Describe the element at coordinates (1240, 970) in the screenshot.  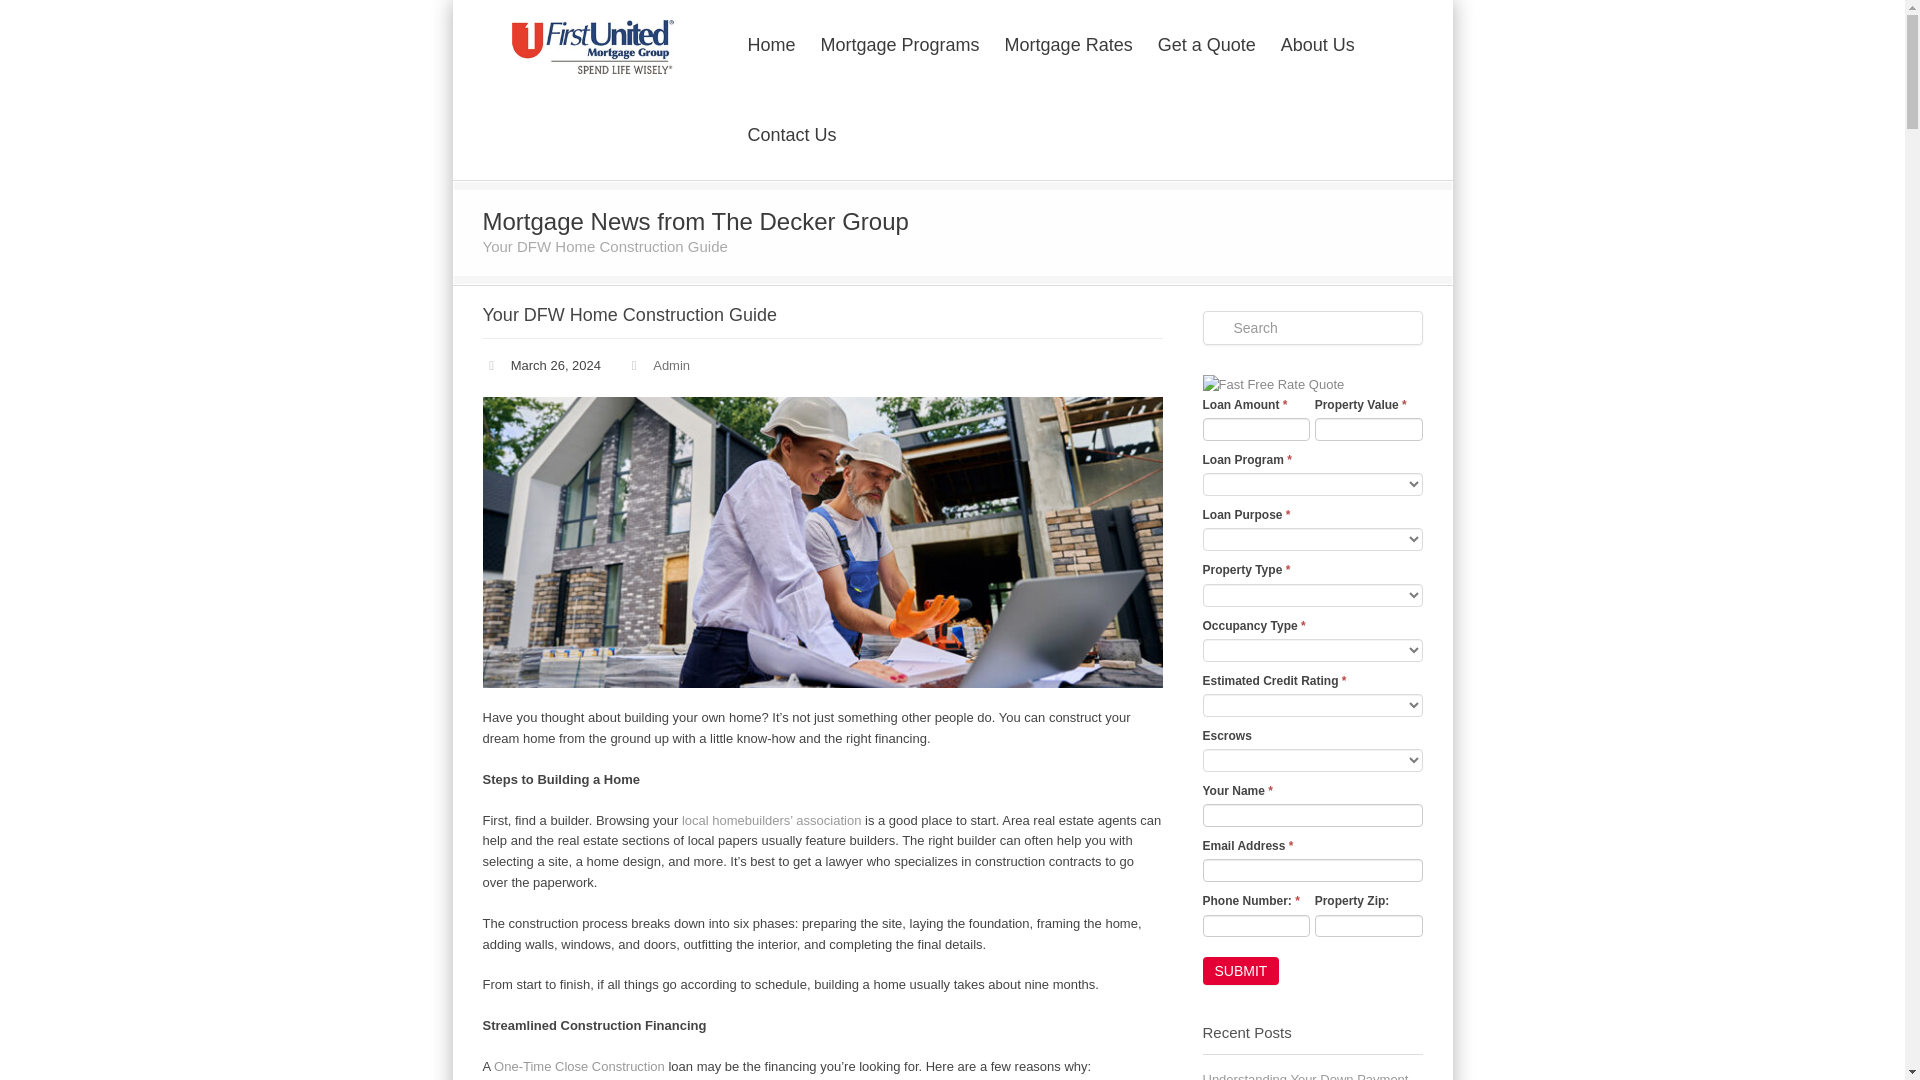
I see `Submit` at that location.